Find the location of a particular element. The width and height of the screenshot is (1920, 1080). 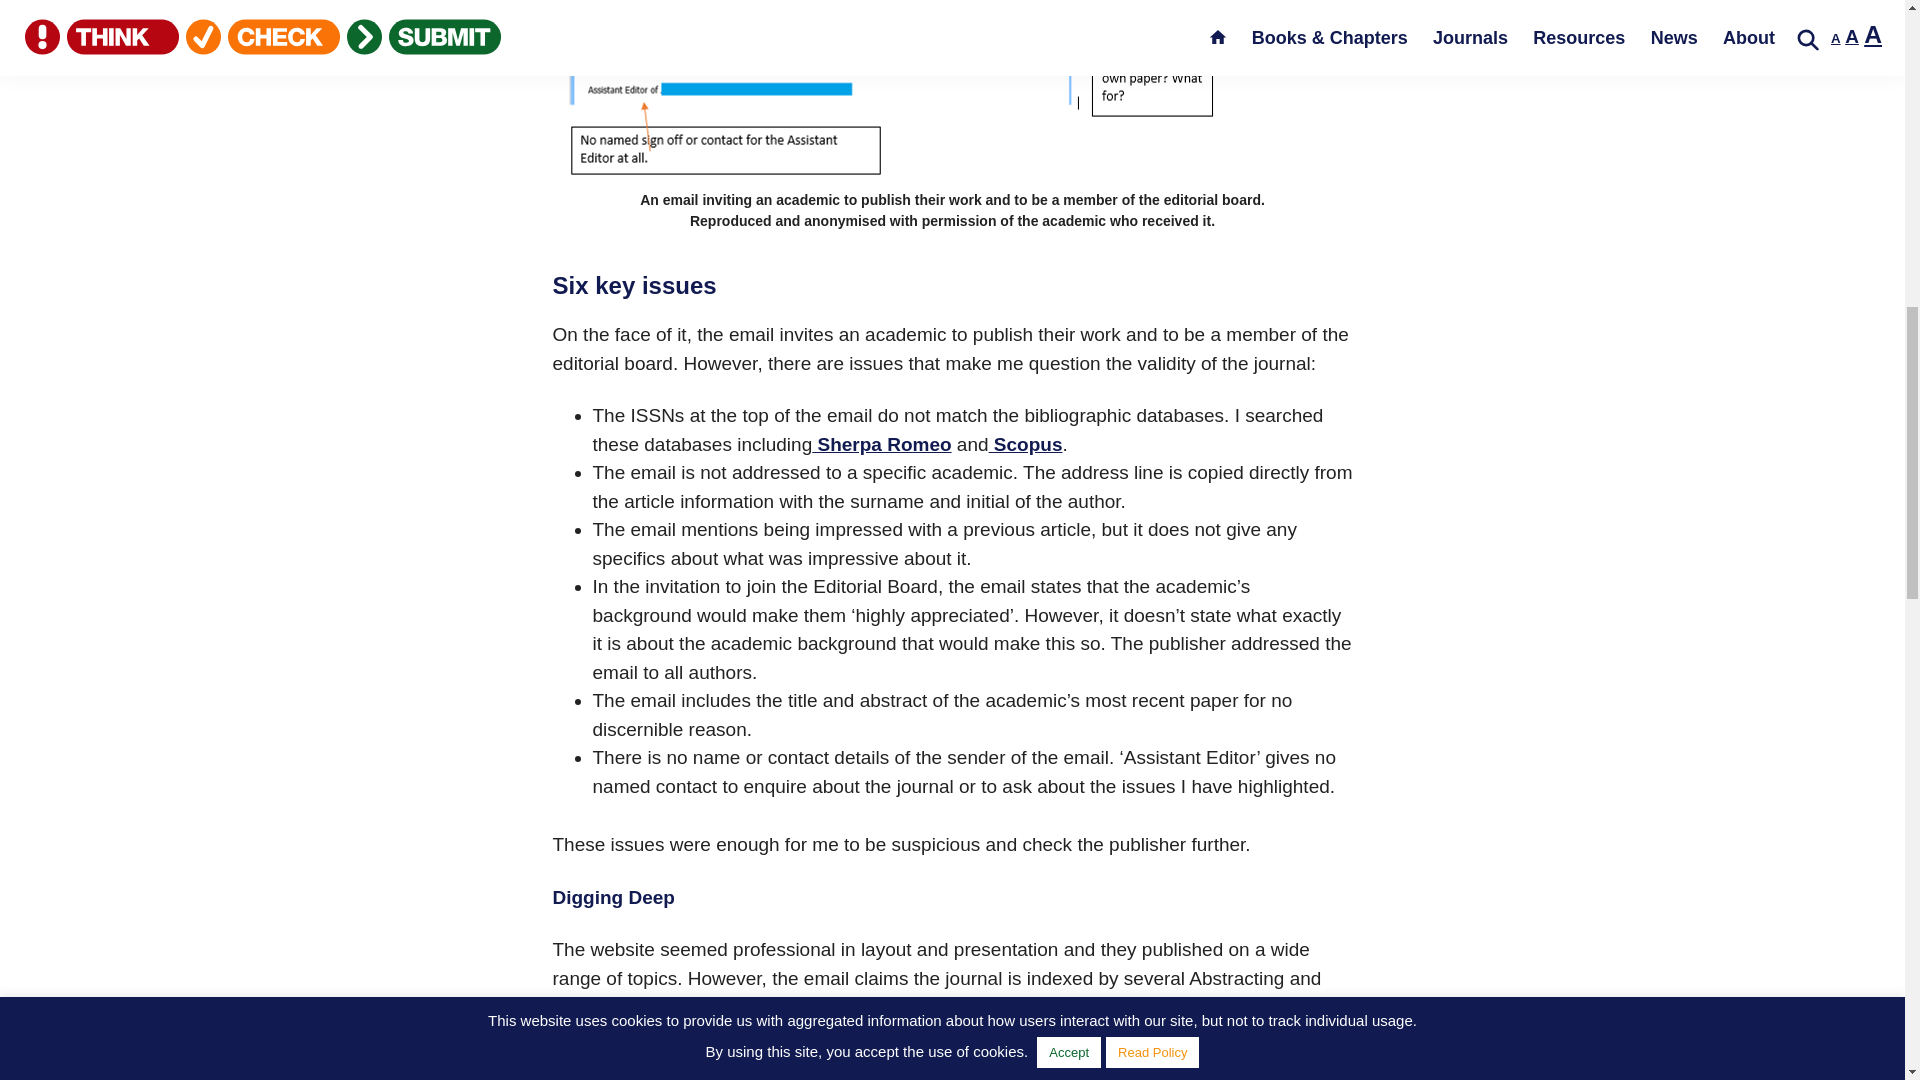

Scopus is located at coordinates (1026, 444).